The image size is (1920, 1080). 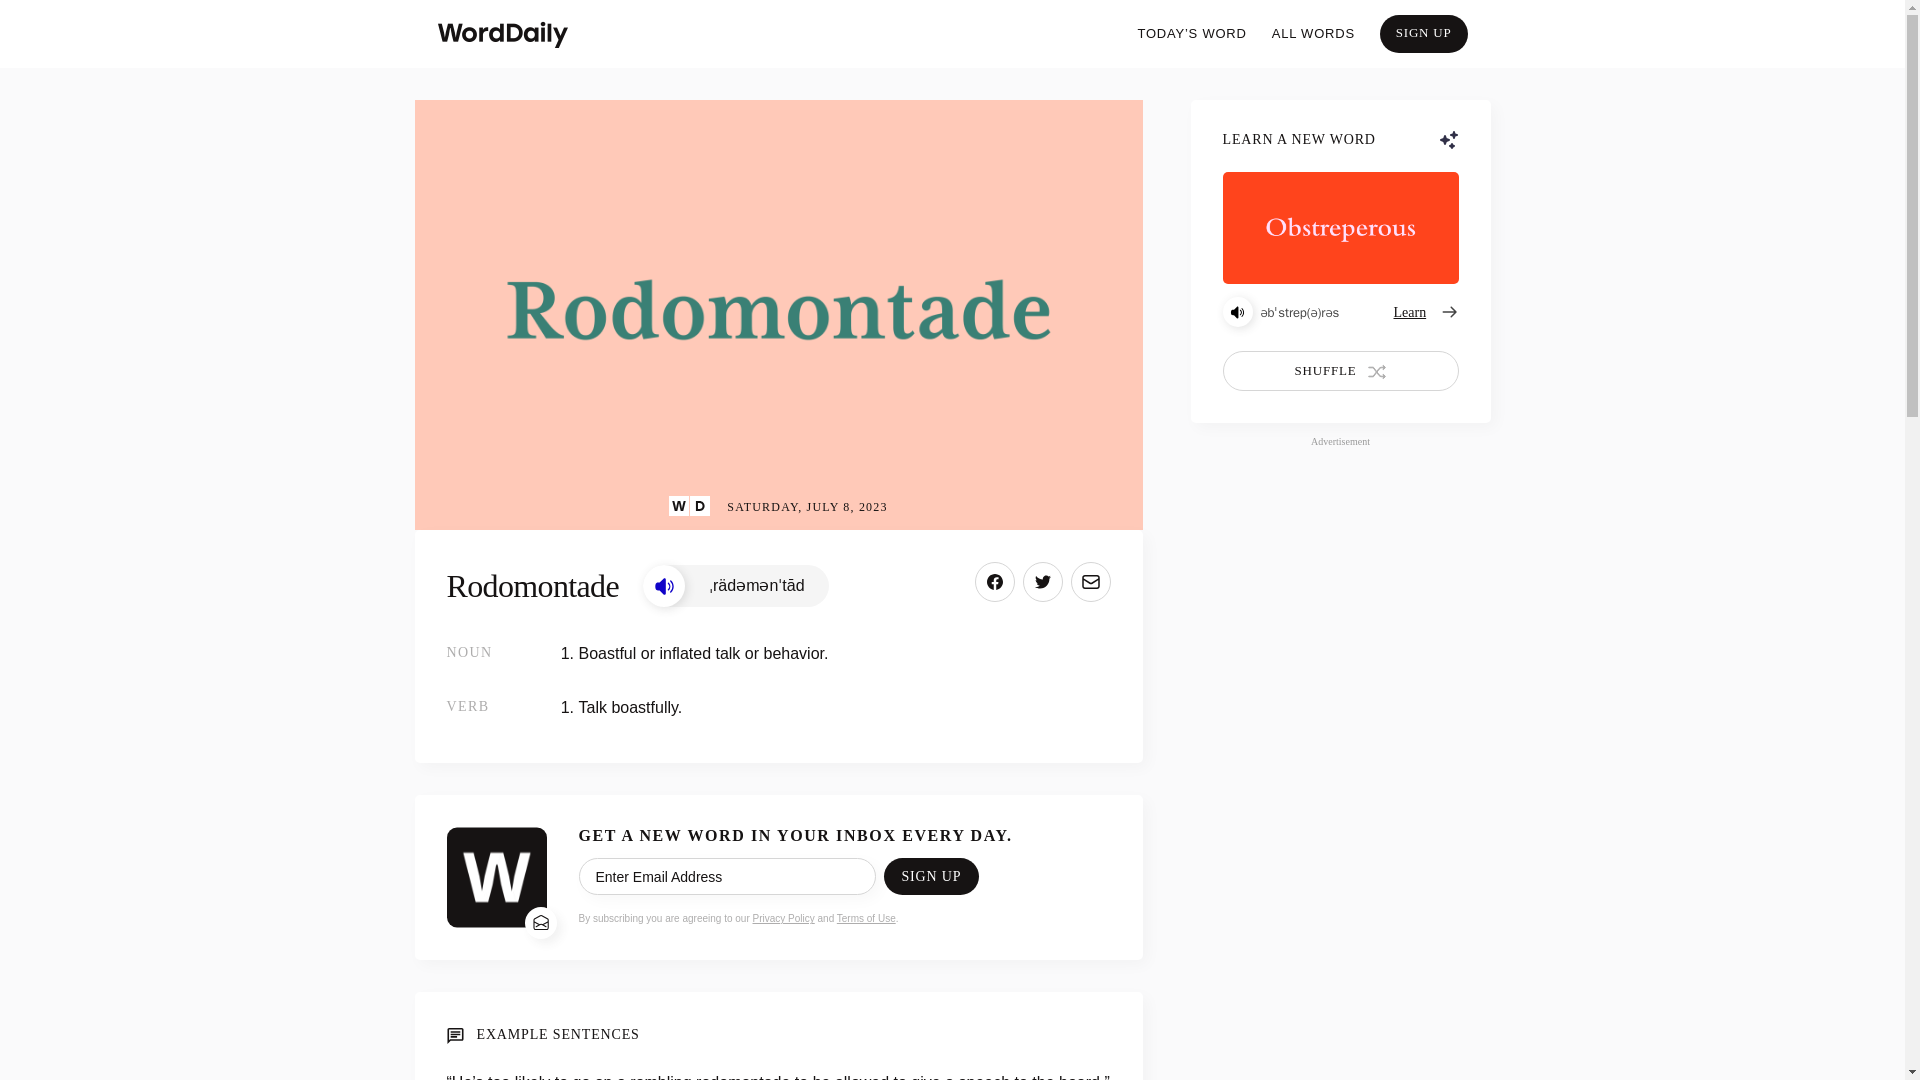 What do you see at coordinates (1426, 312) in the screenshot?
I see `Learn` at bounding box center [1426, 312].